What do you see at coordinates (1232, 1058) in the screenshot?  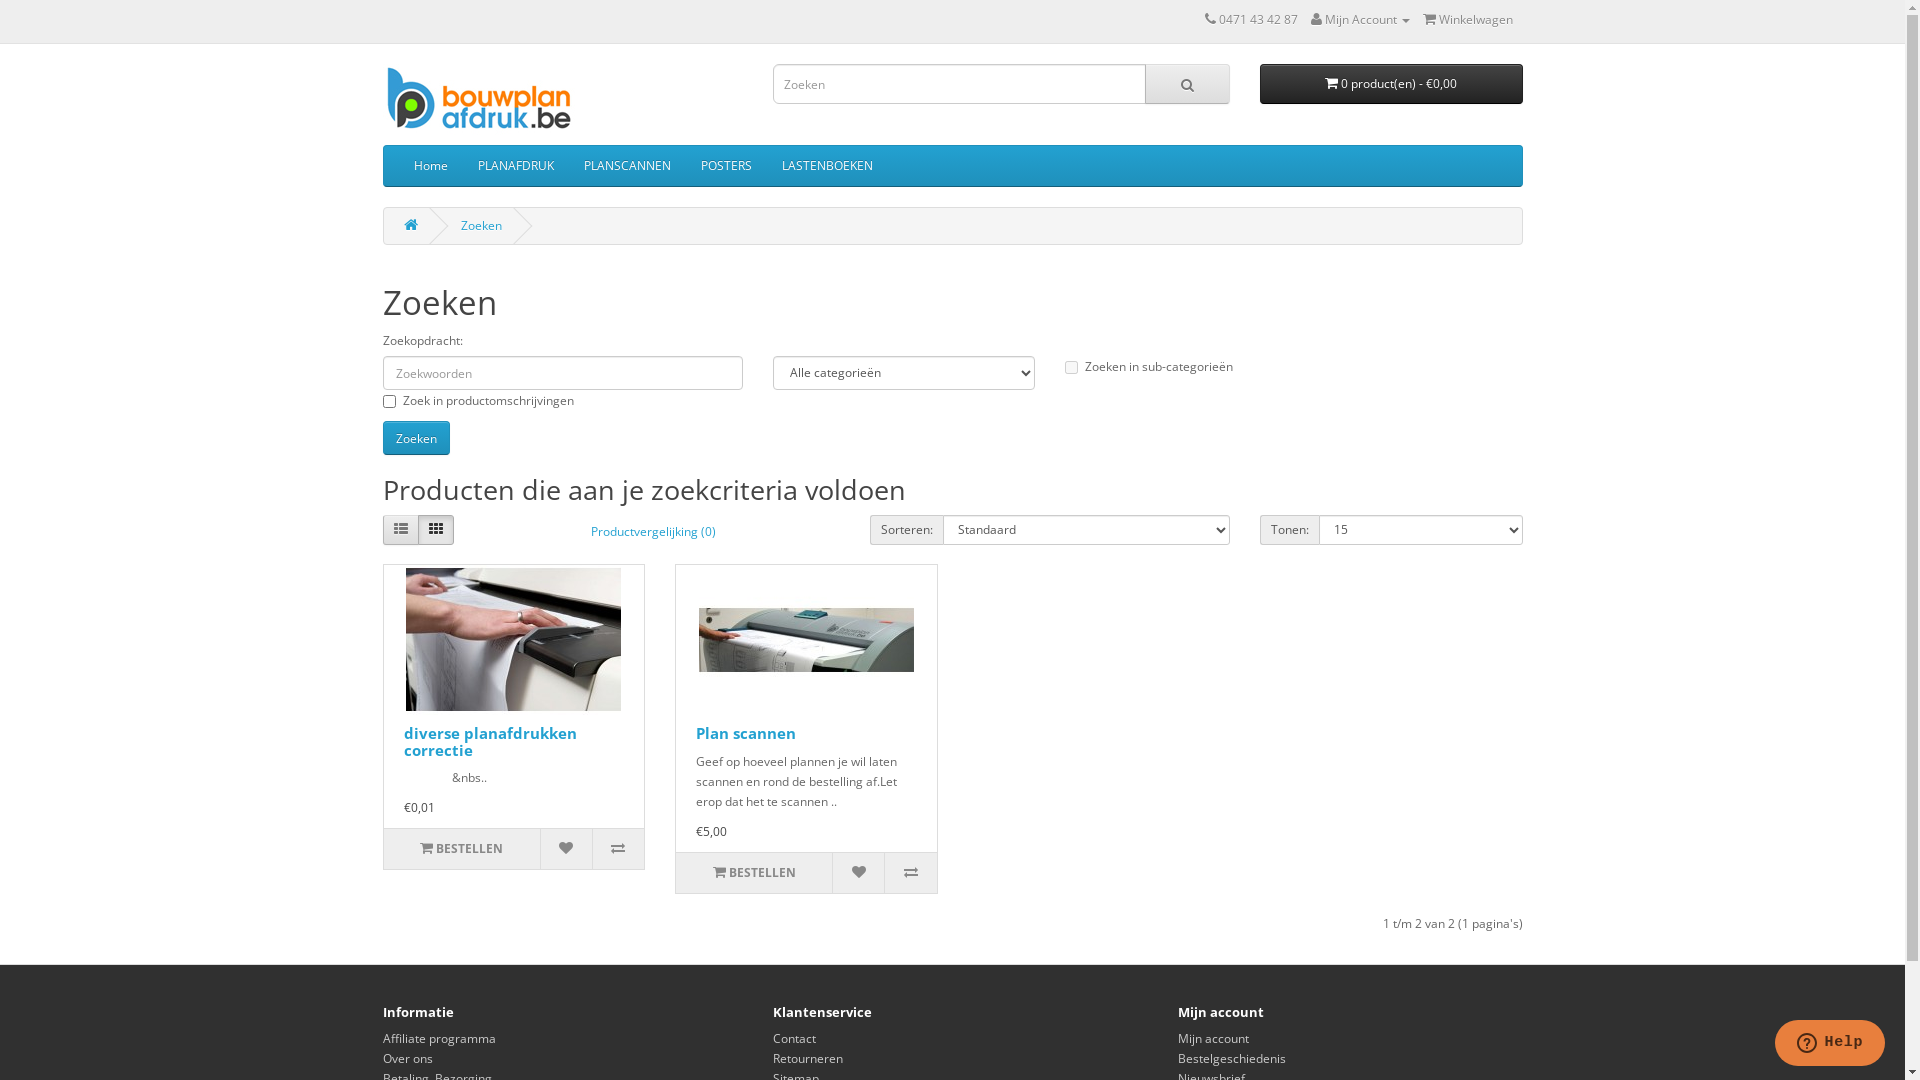 I see `Bestelgeschiedenis` at bounding box center [1232, 1058].